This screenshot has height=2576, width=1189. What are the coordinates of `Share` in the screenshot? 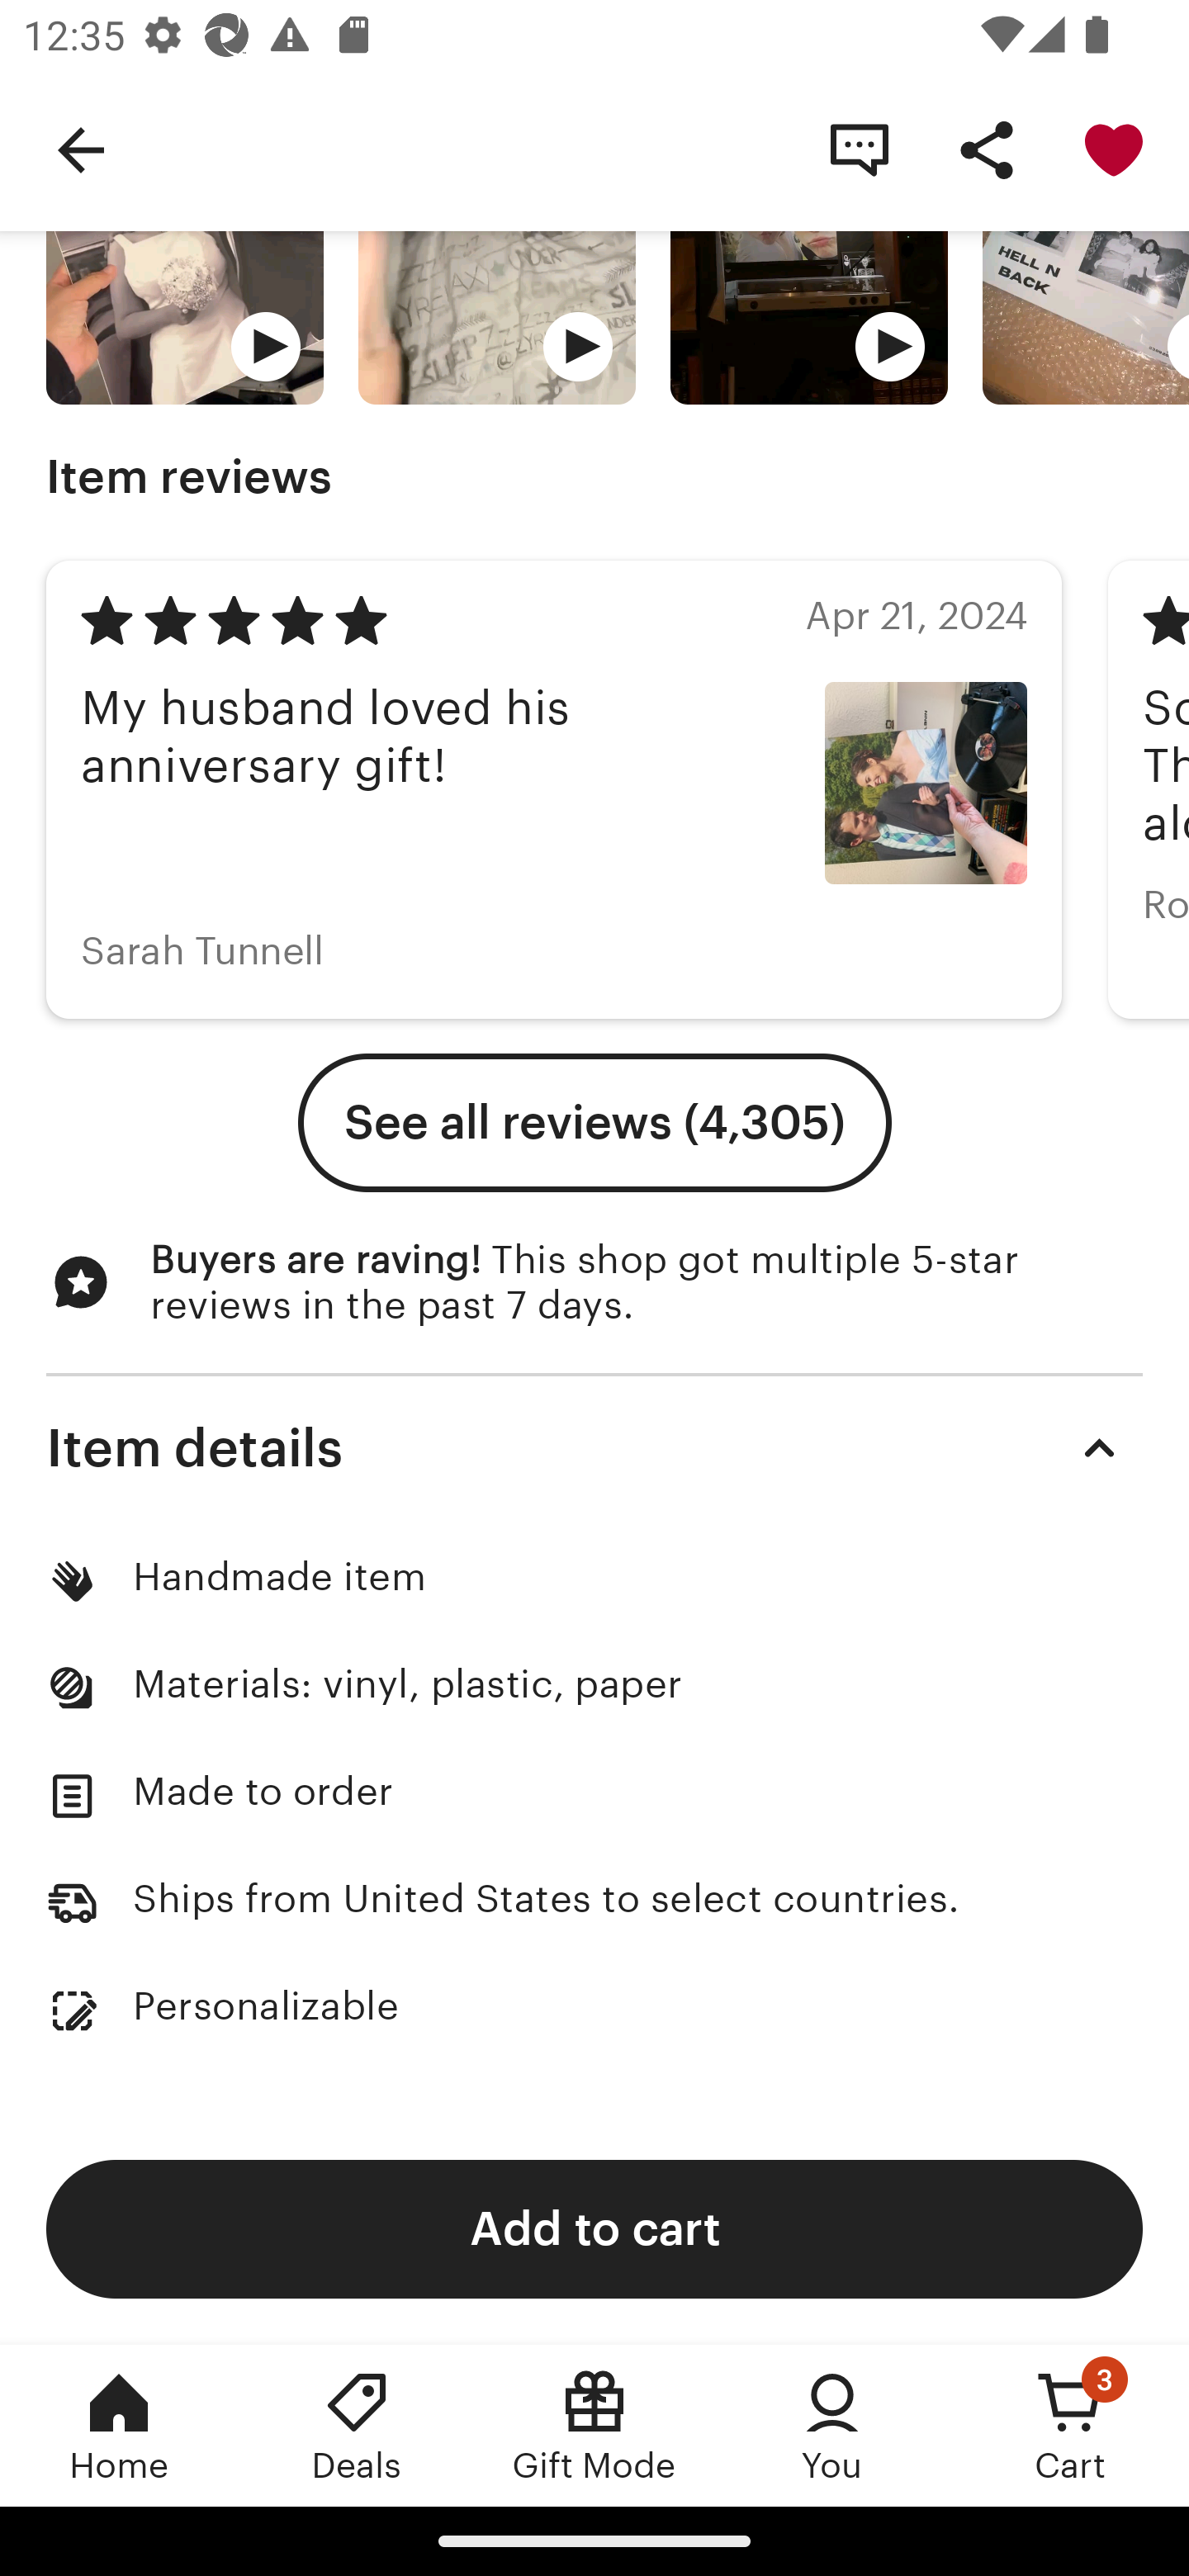 It's located at (986, 149).